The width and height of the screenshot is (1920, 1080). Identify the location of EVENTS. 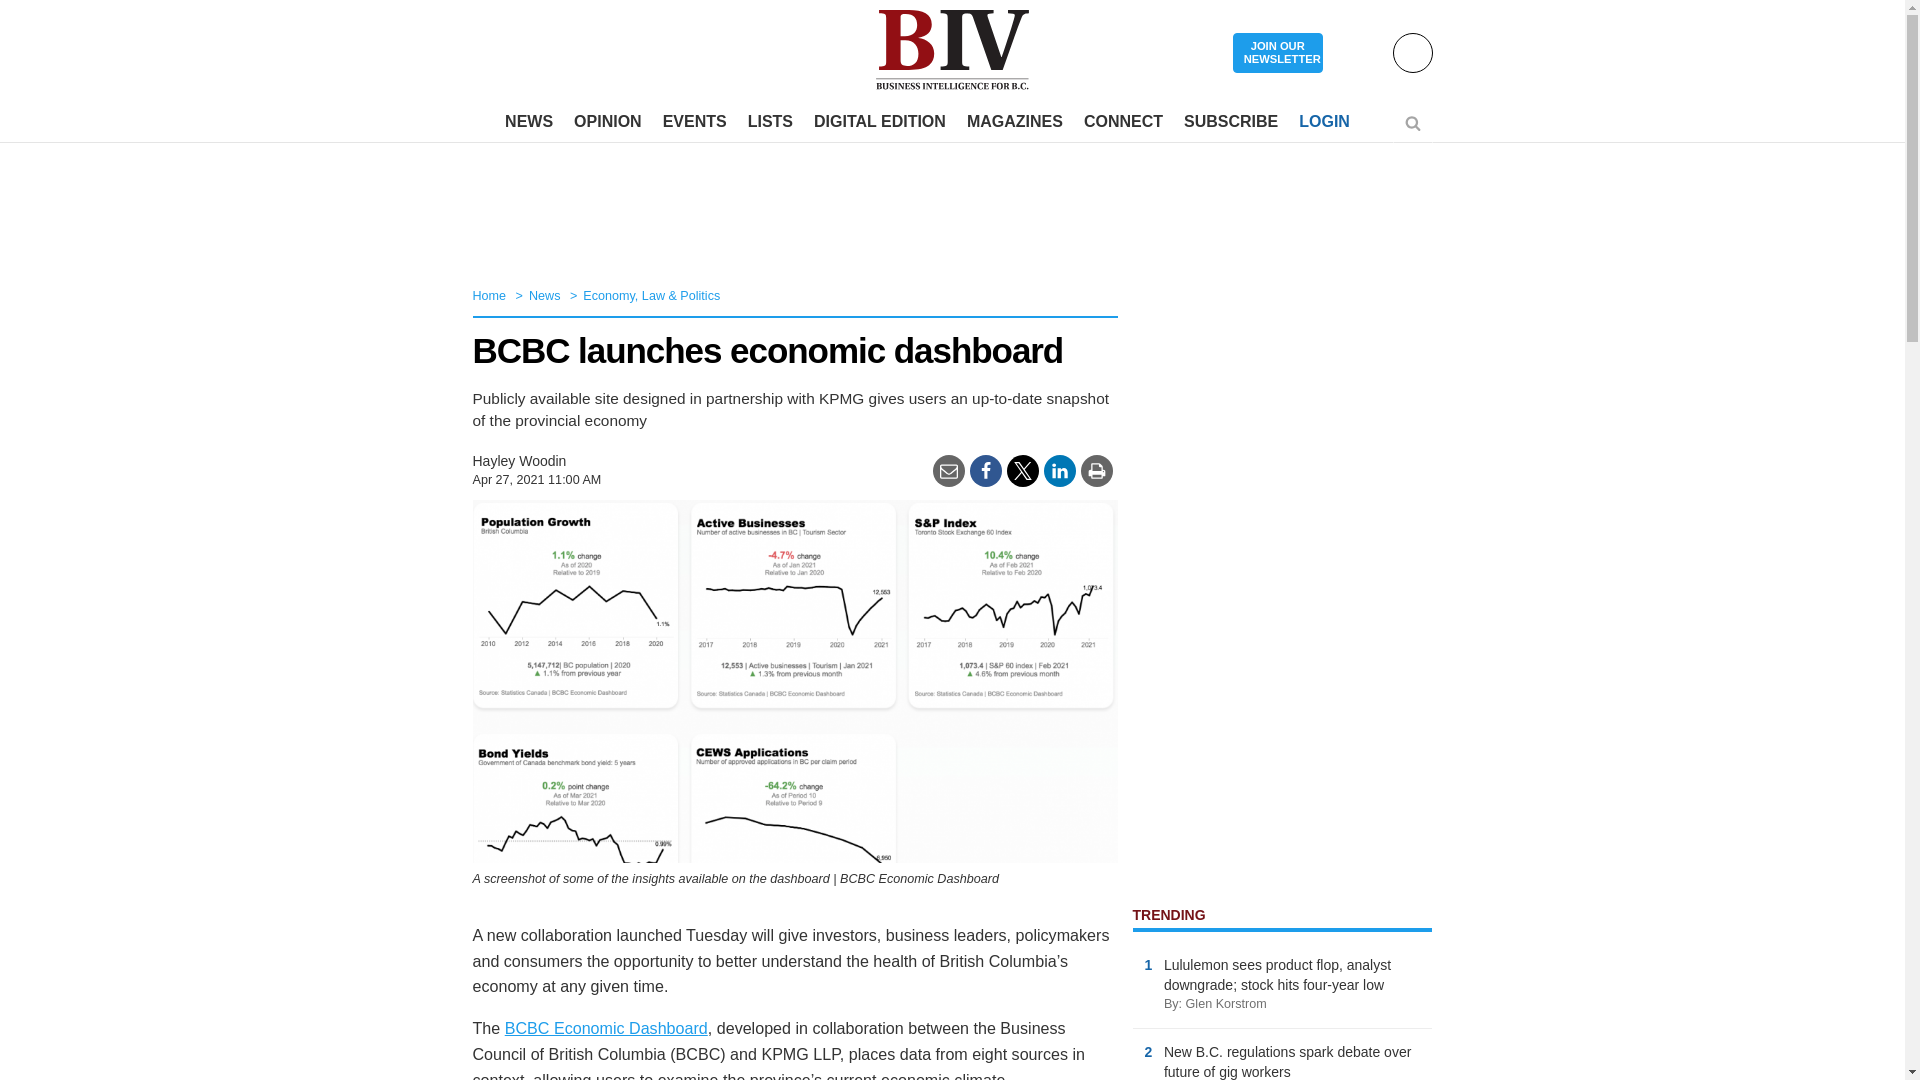
(694, 122).